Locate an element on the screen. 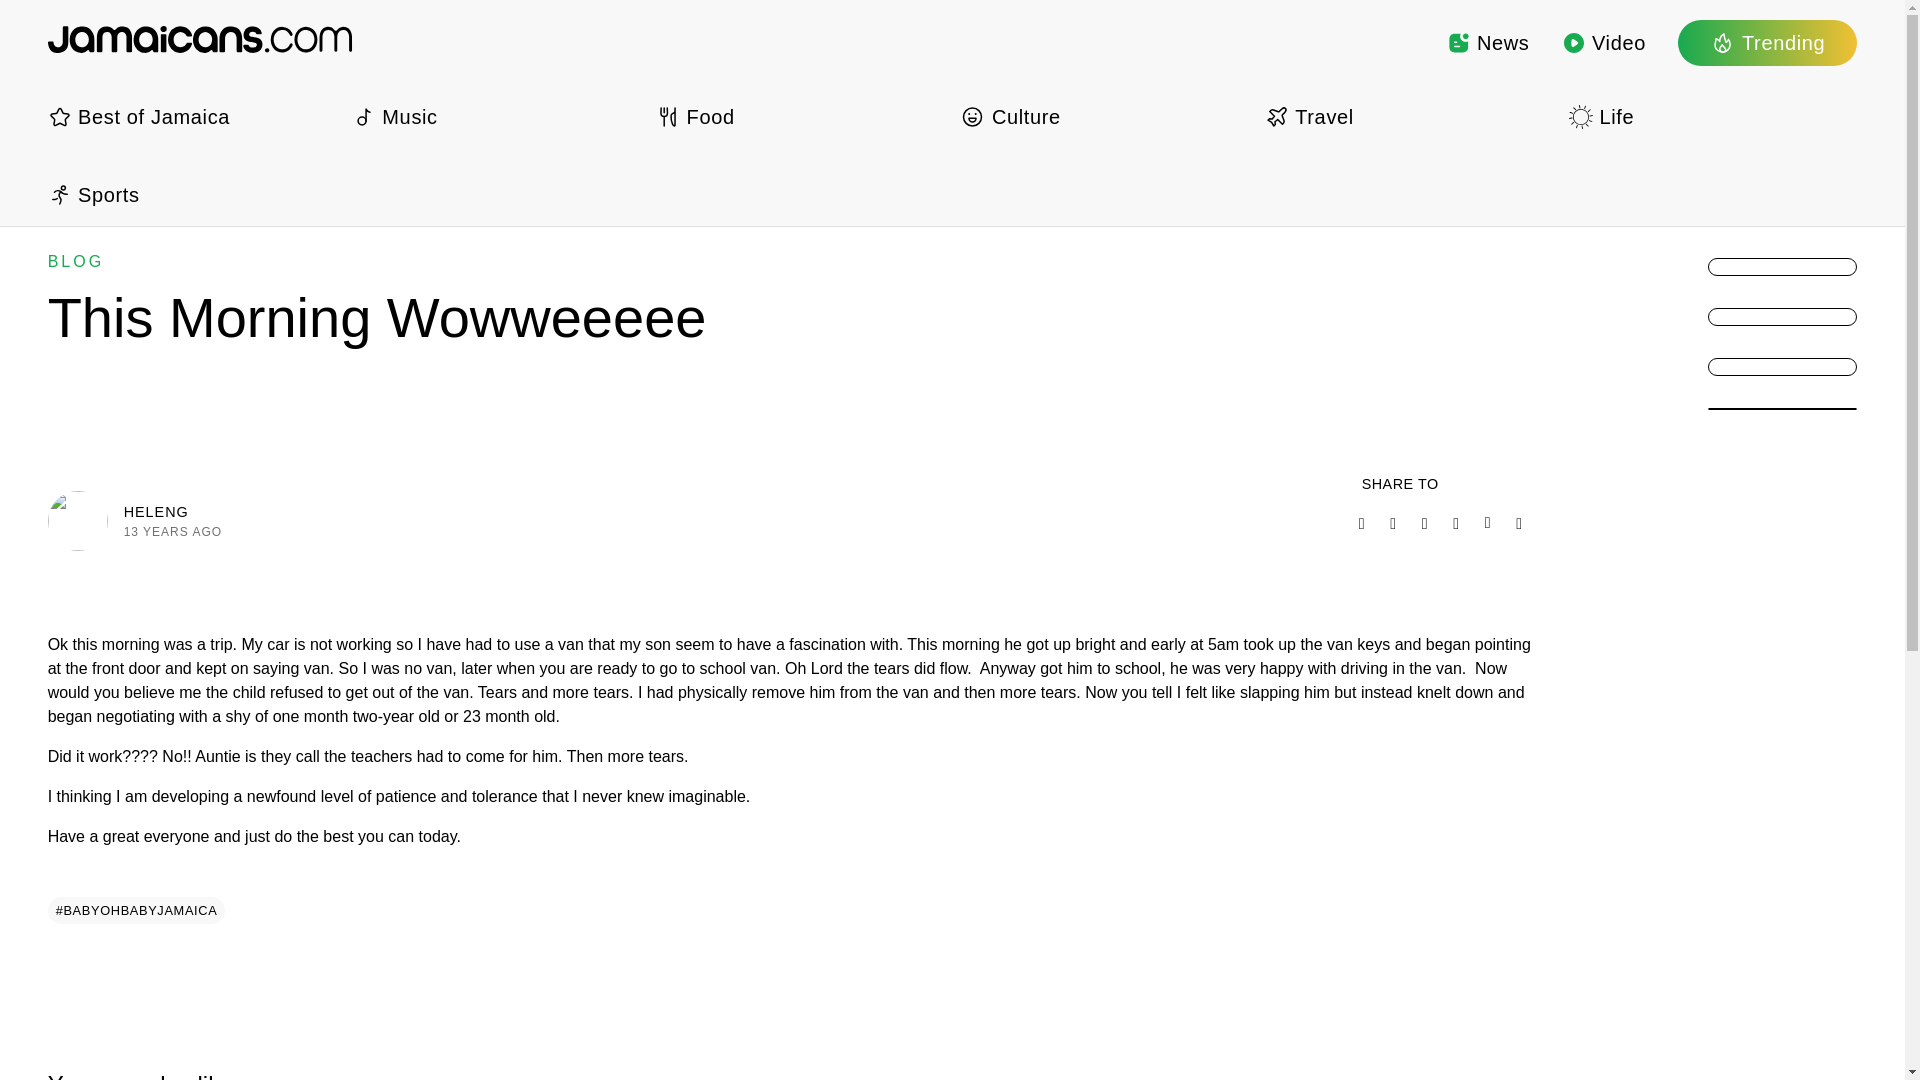 The height and width of the screenshot is (1080, 1920). Life is located at coordinates (1712, 116).